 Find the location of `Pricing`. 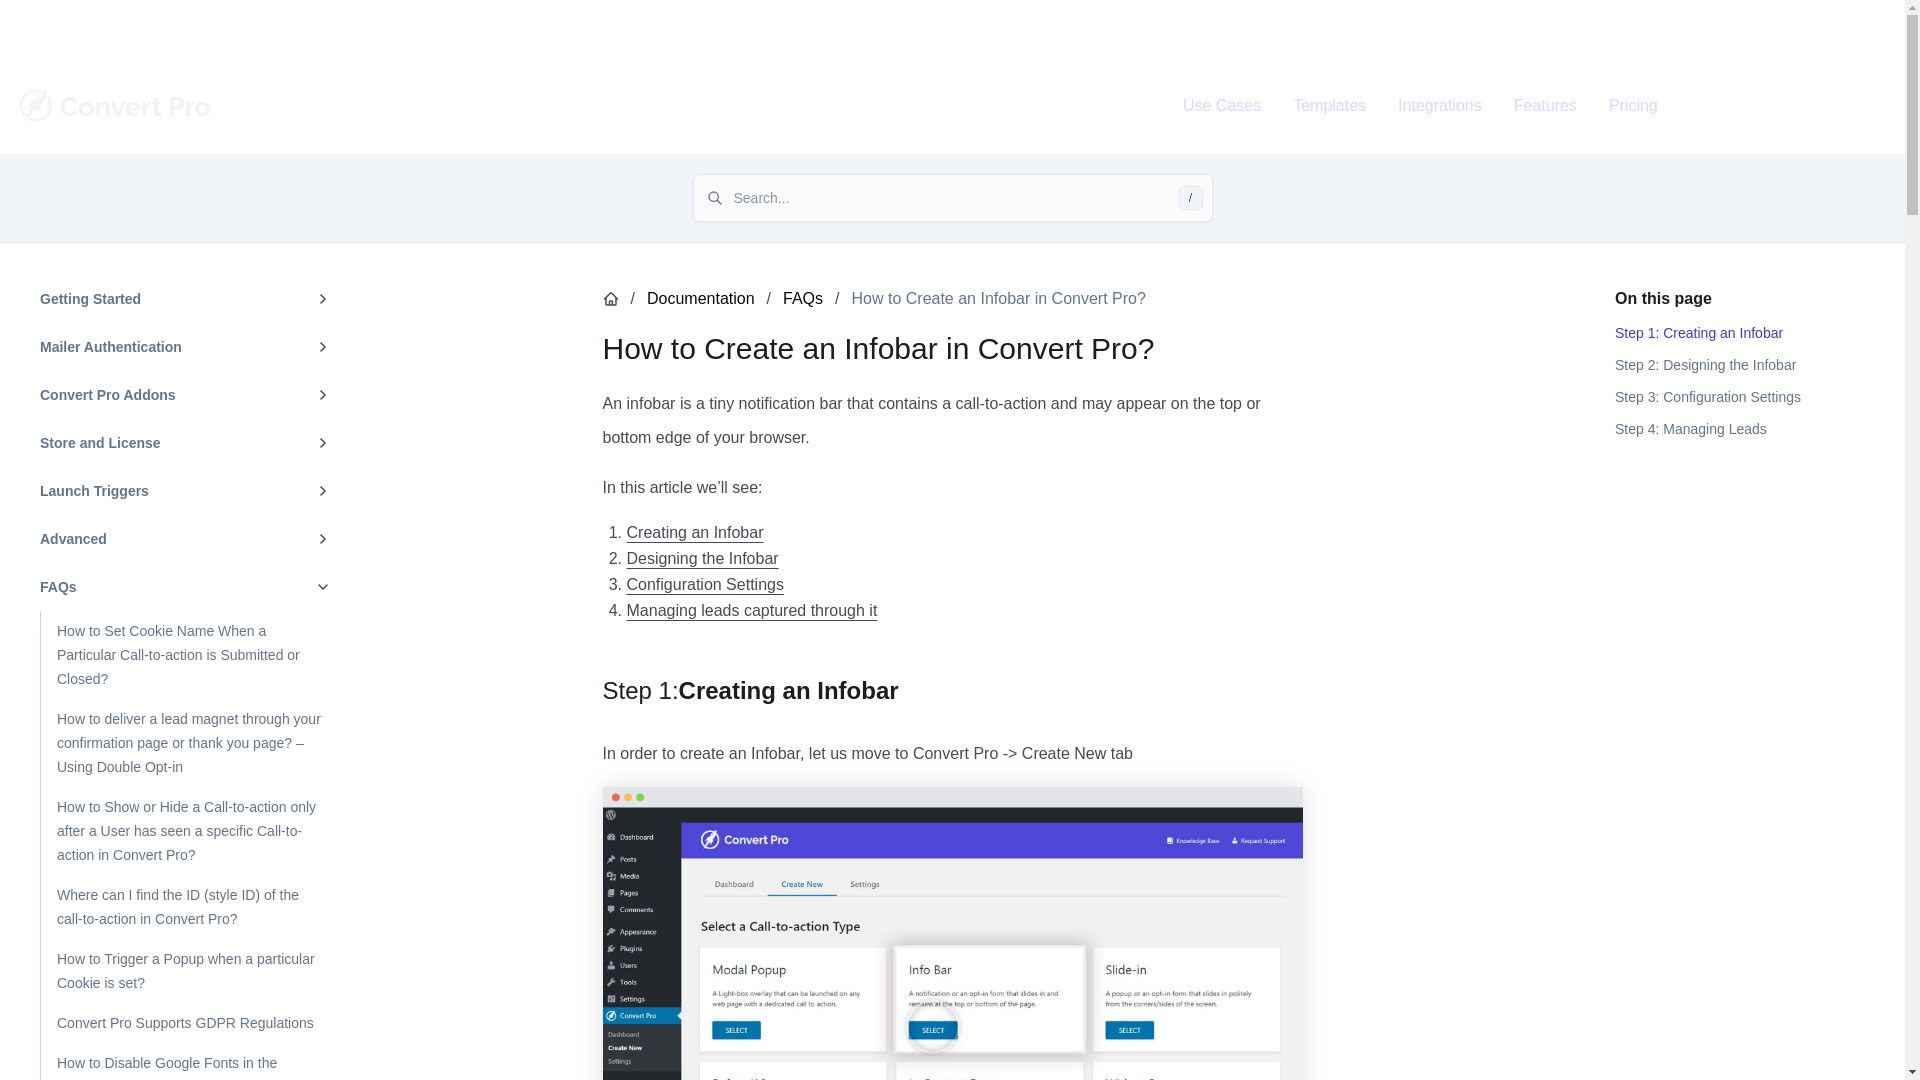

Pricing is located at coordinates (1634, 106).